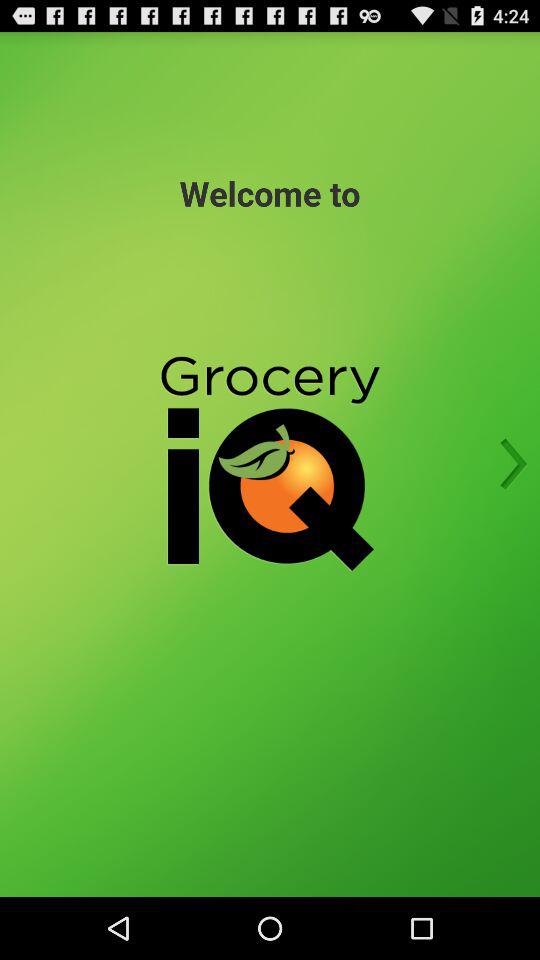  Describe the element at coordinates (507, 464) in the screenshot. I see `next screen` at that location.